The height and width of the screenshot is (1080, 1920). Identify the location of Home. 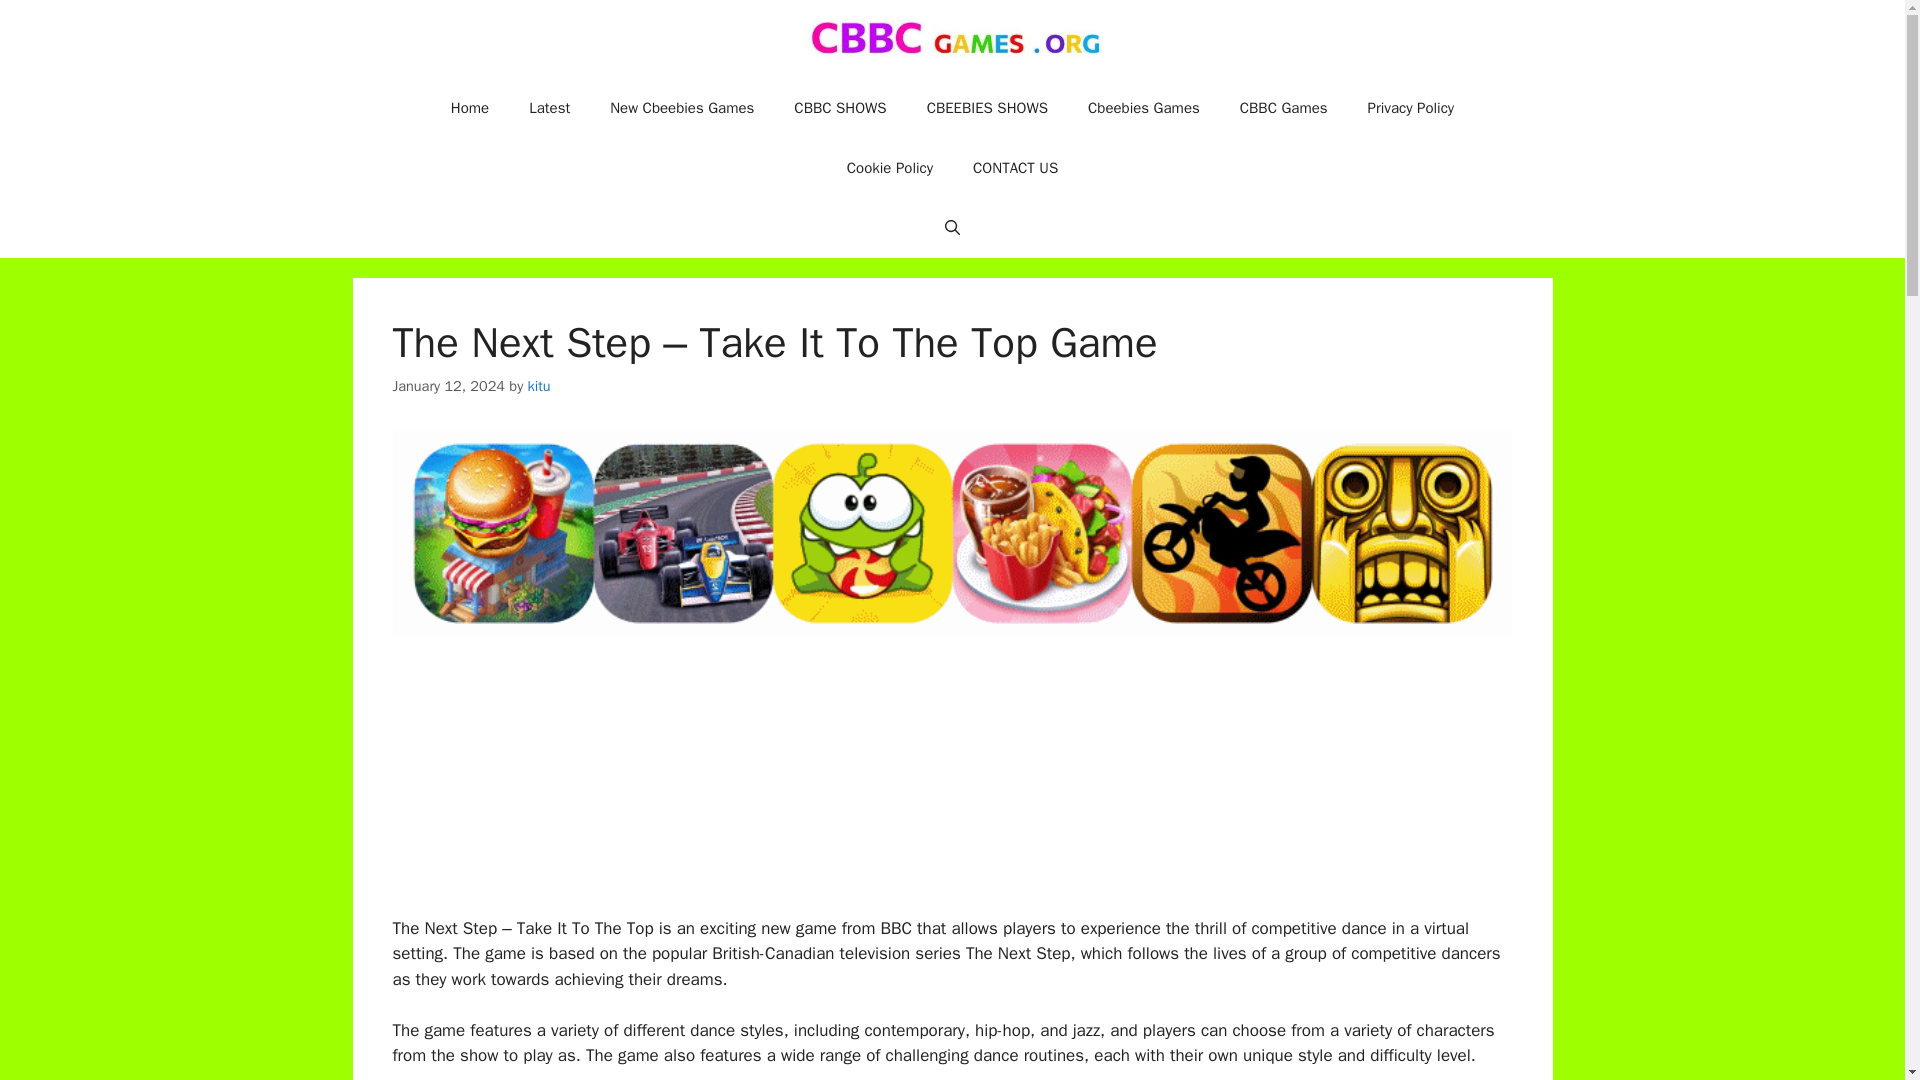
(469, 108).